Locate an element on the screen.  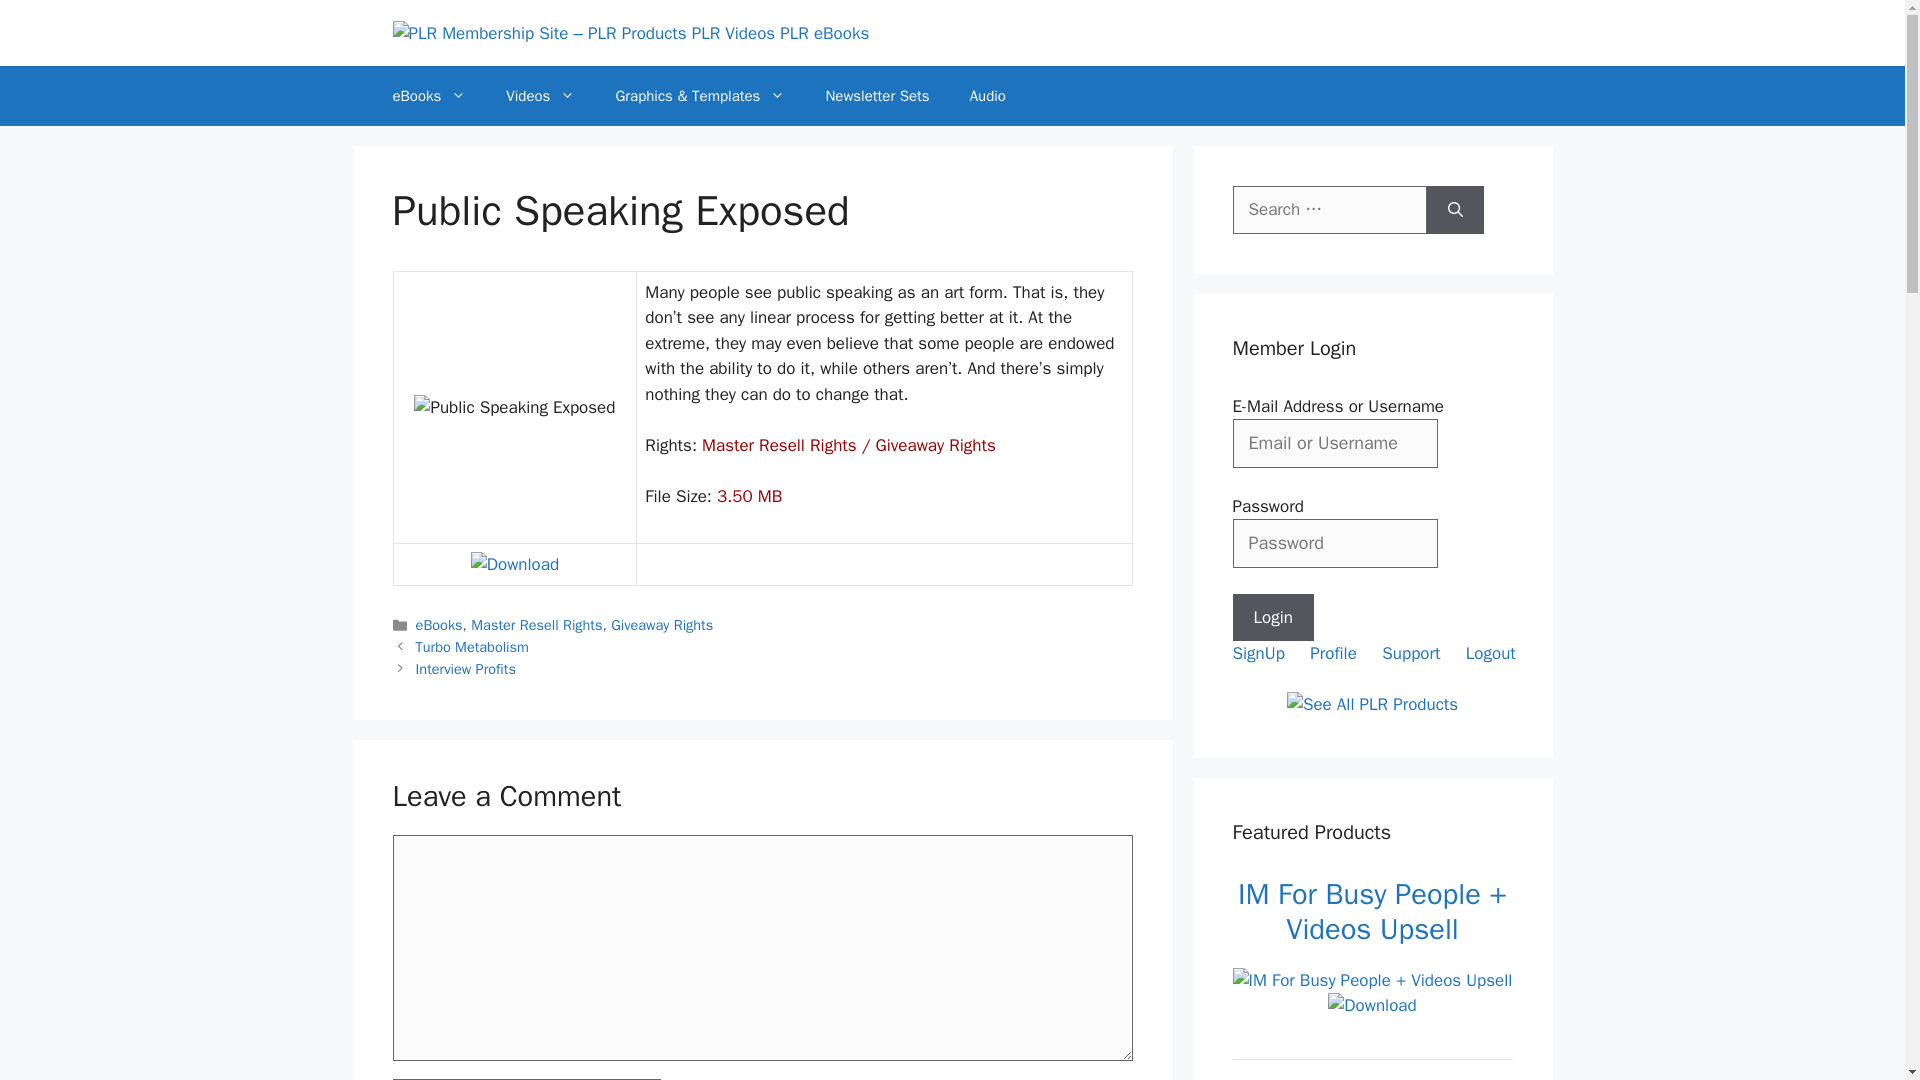
Public Speaking Exposed 6 is located at coordinates (514, 564).